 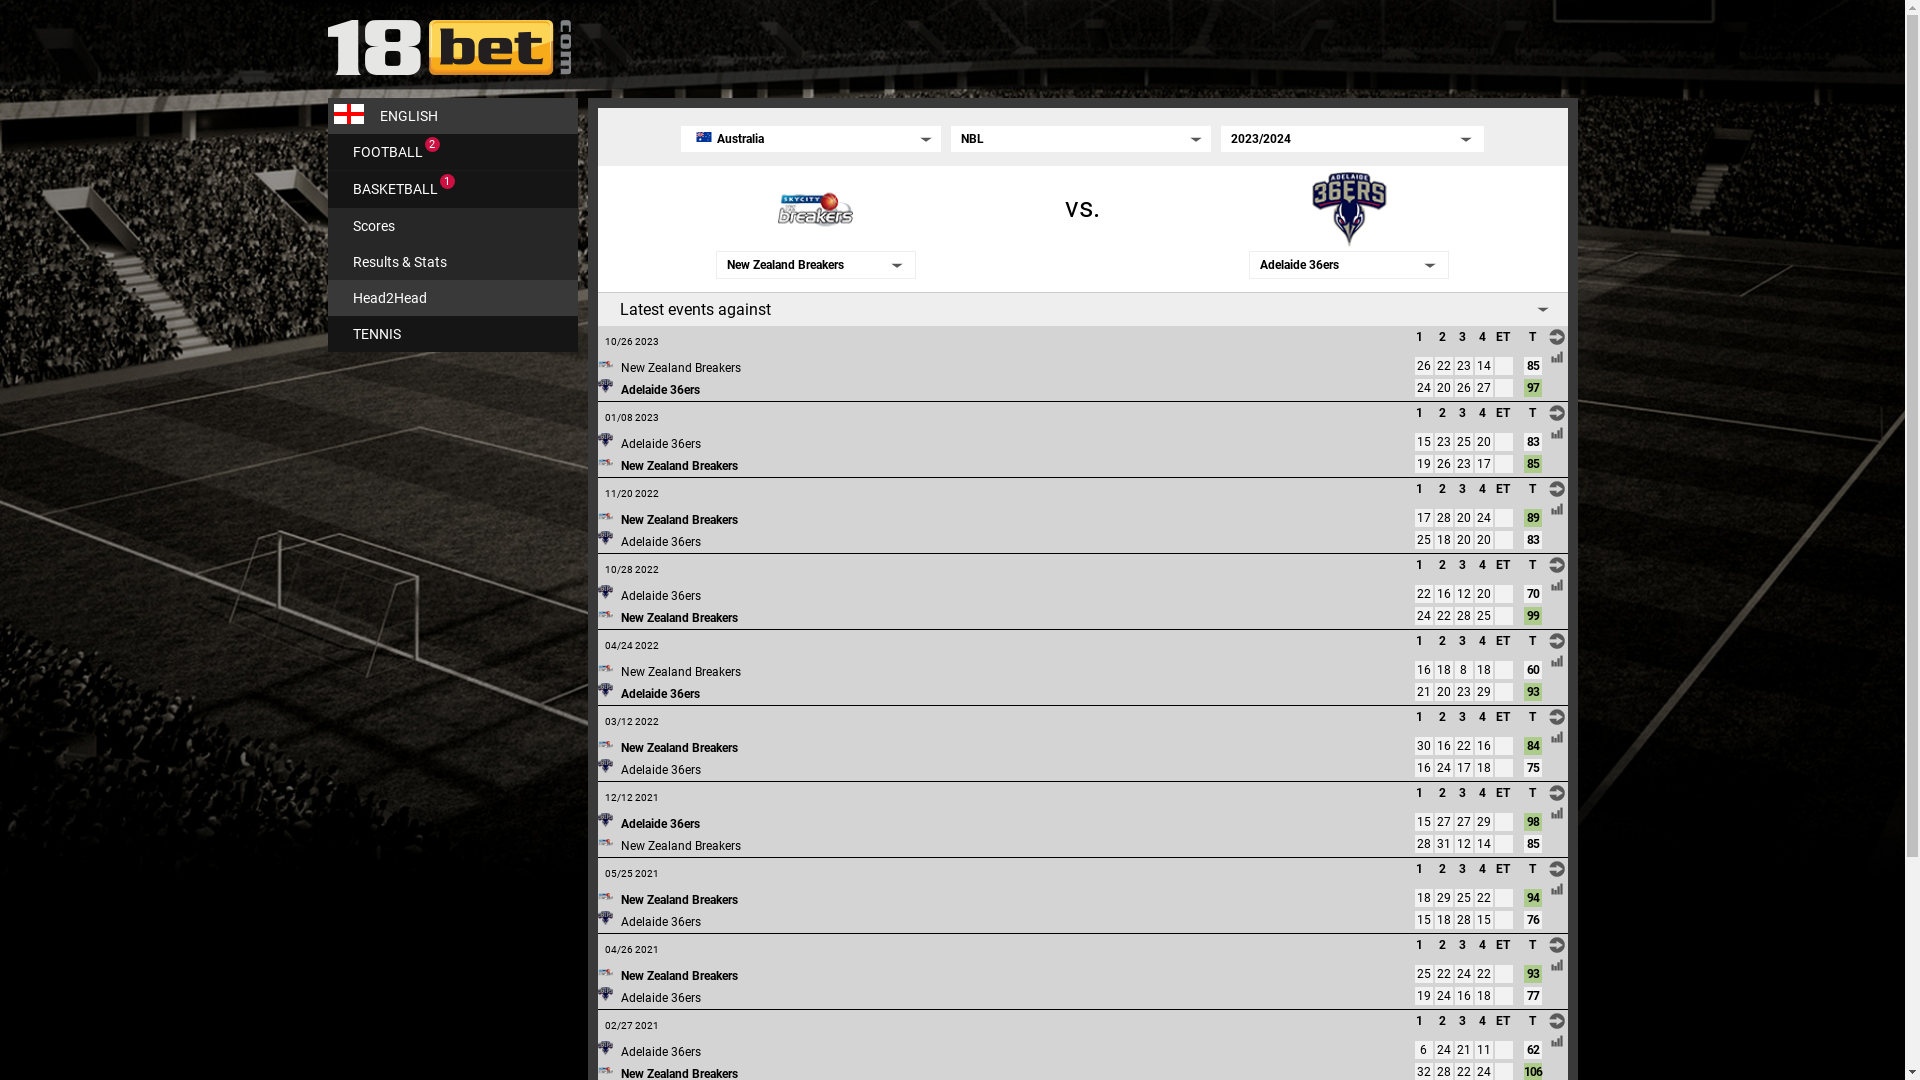 What do you see at coordinates (660, 542) in the screenshot?
I see `Adelaide 36ers` at bounding box center [660, 542].